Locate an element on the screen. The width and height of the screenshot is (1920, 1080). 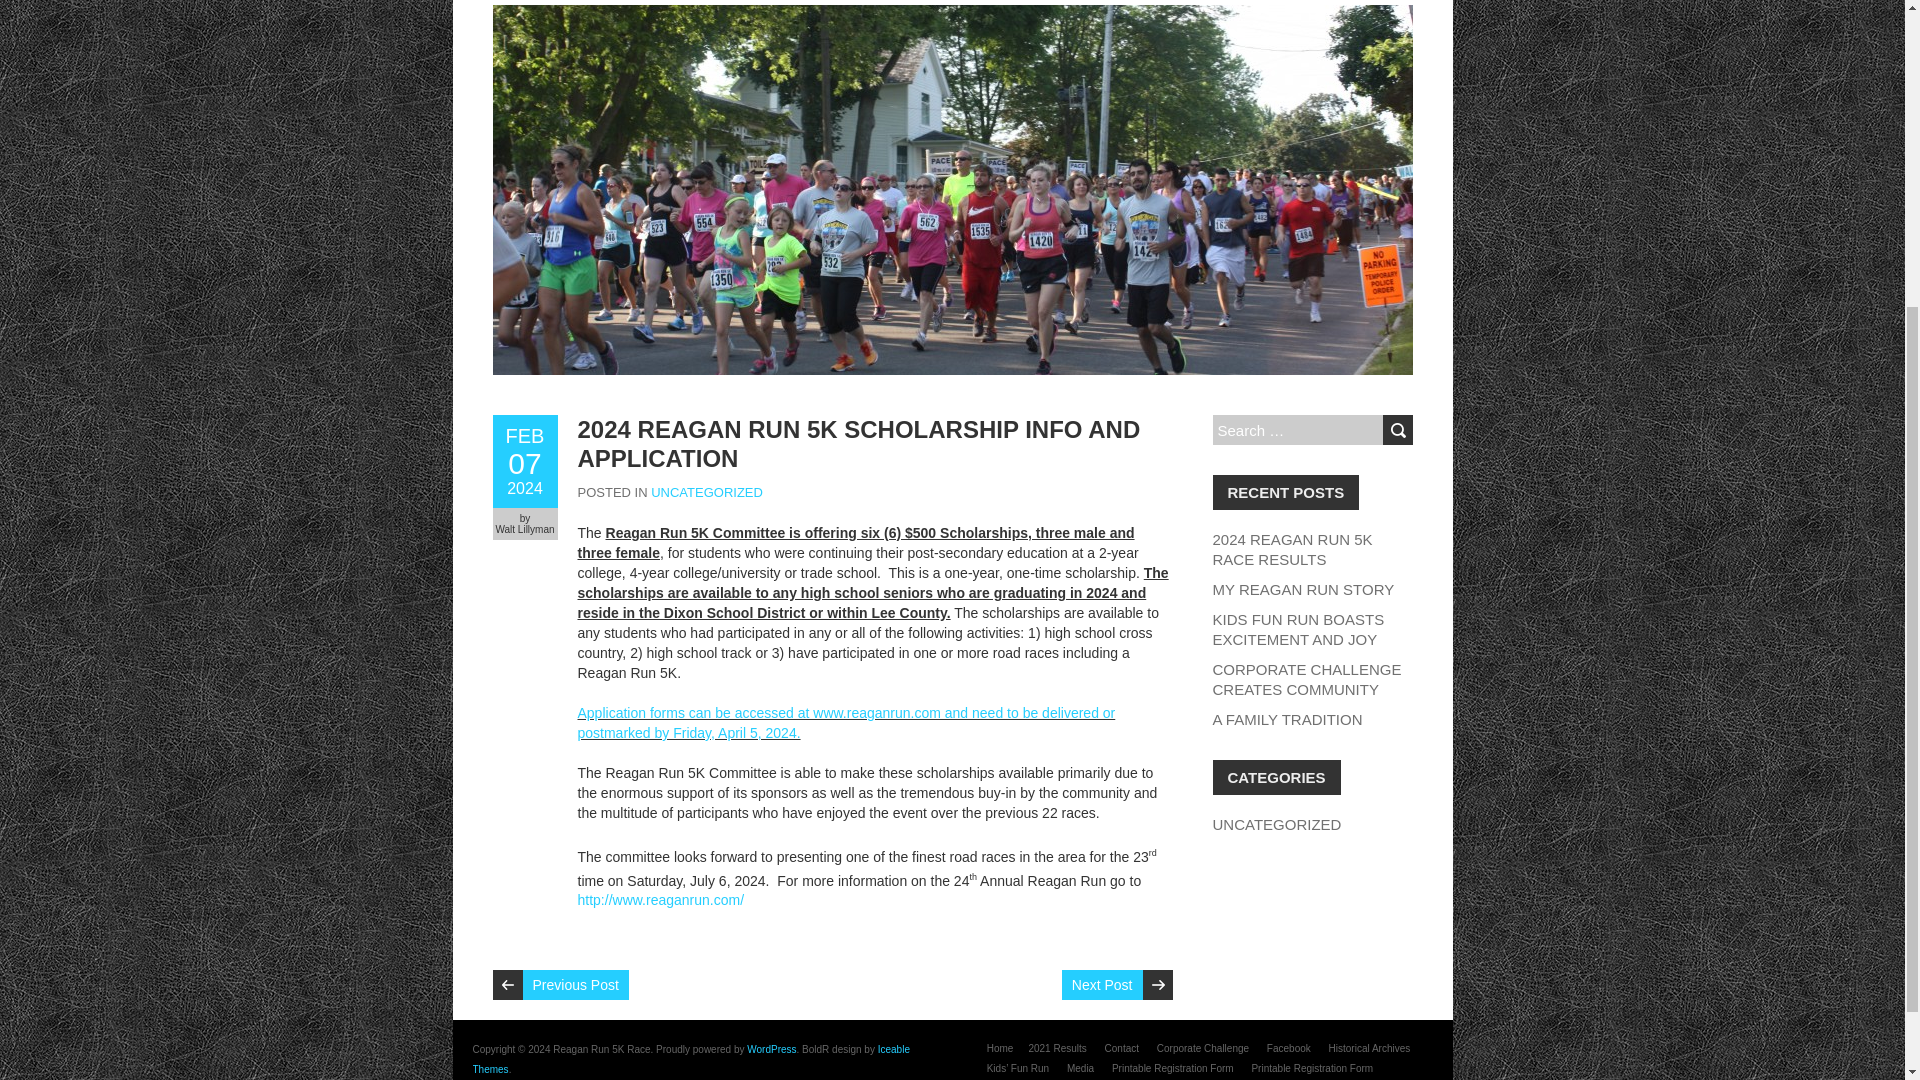
Free and Premium WordPress Themes is located at coordinates (690, 1059).